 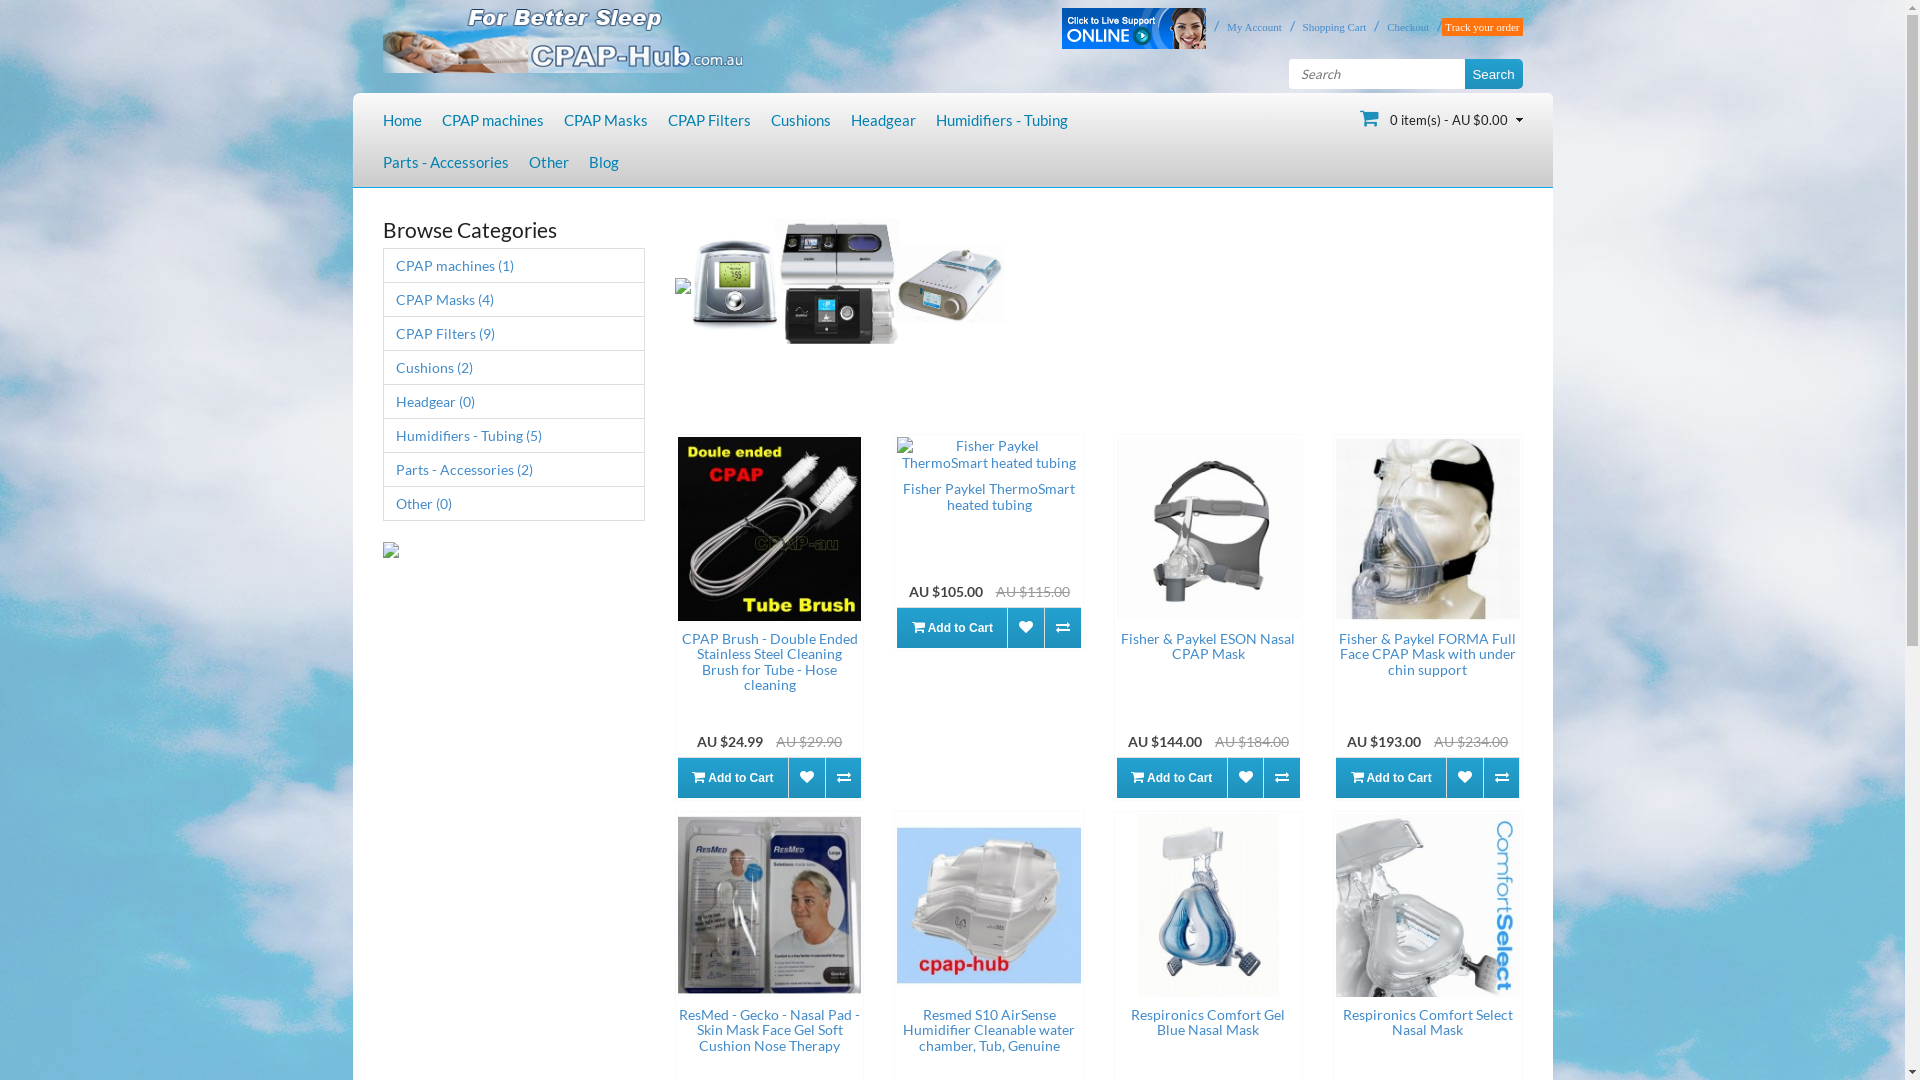 I want to click on Respironics Comfort Select Nasal Mask, so click(x=1428, y=906).